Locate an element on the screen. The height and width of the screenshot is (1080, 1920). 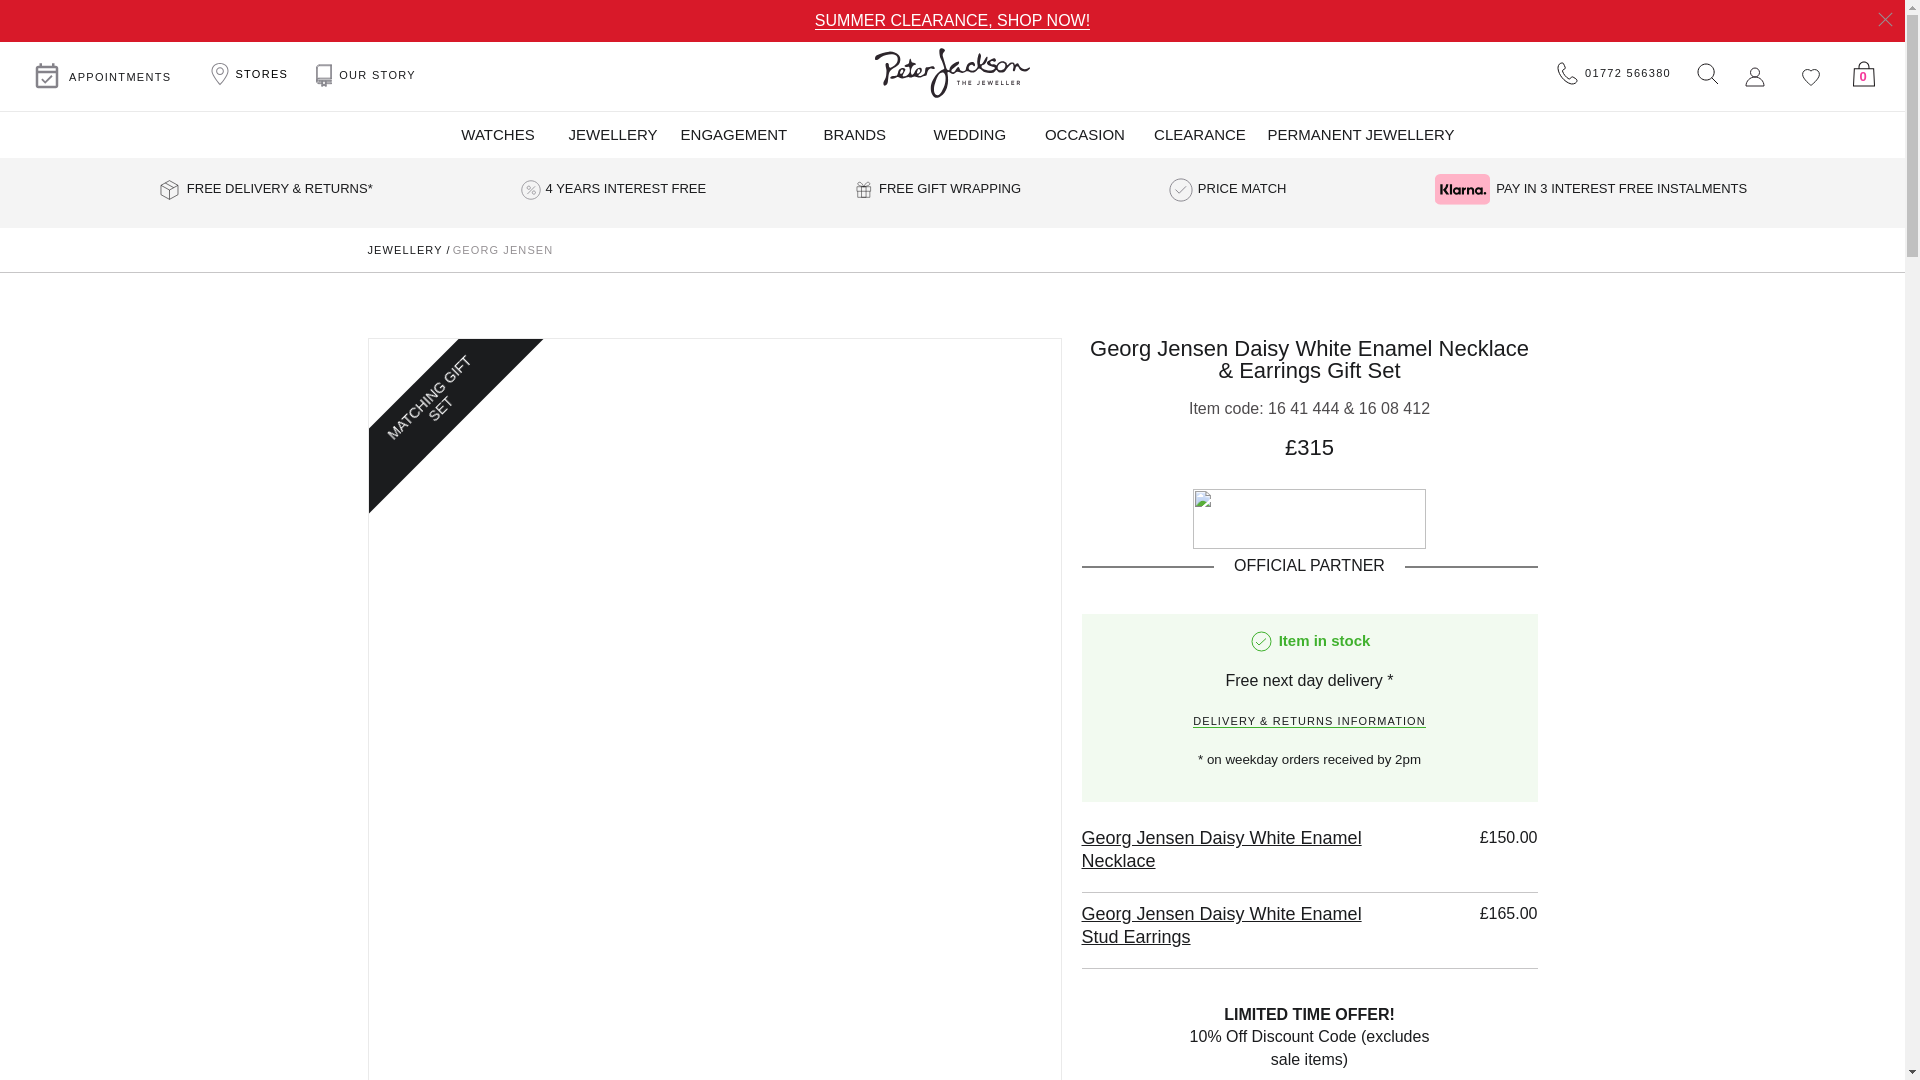
WATCHES is located at coordinates (497, 134).